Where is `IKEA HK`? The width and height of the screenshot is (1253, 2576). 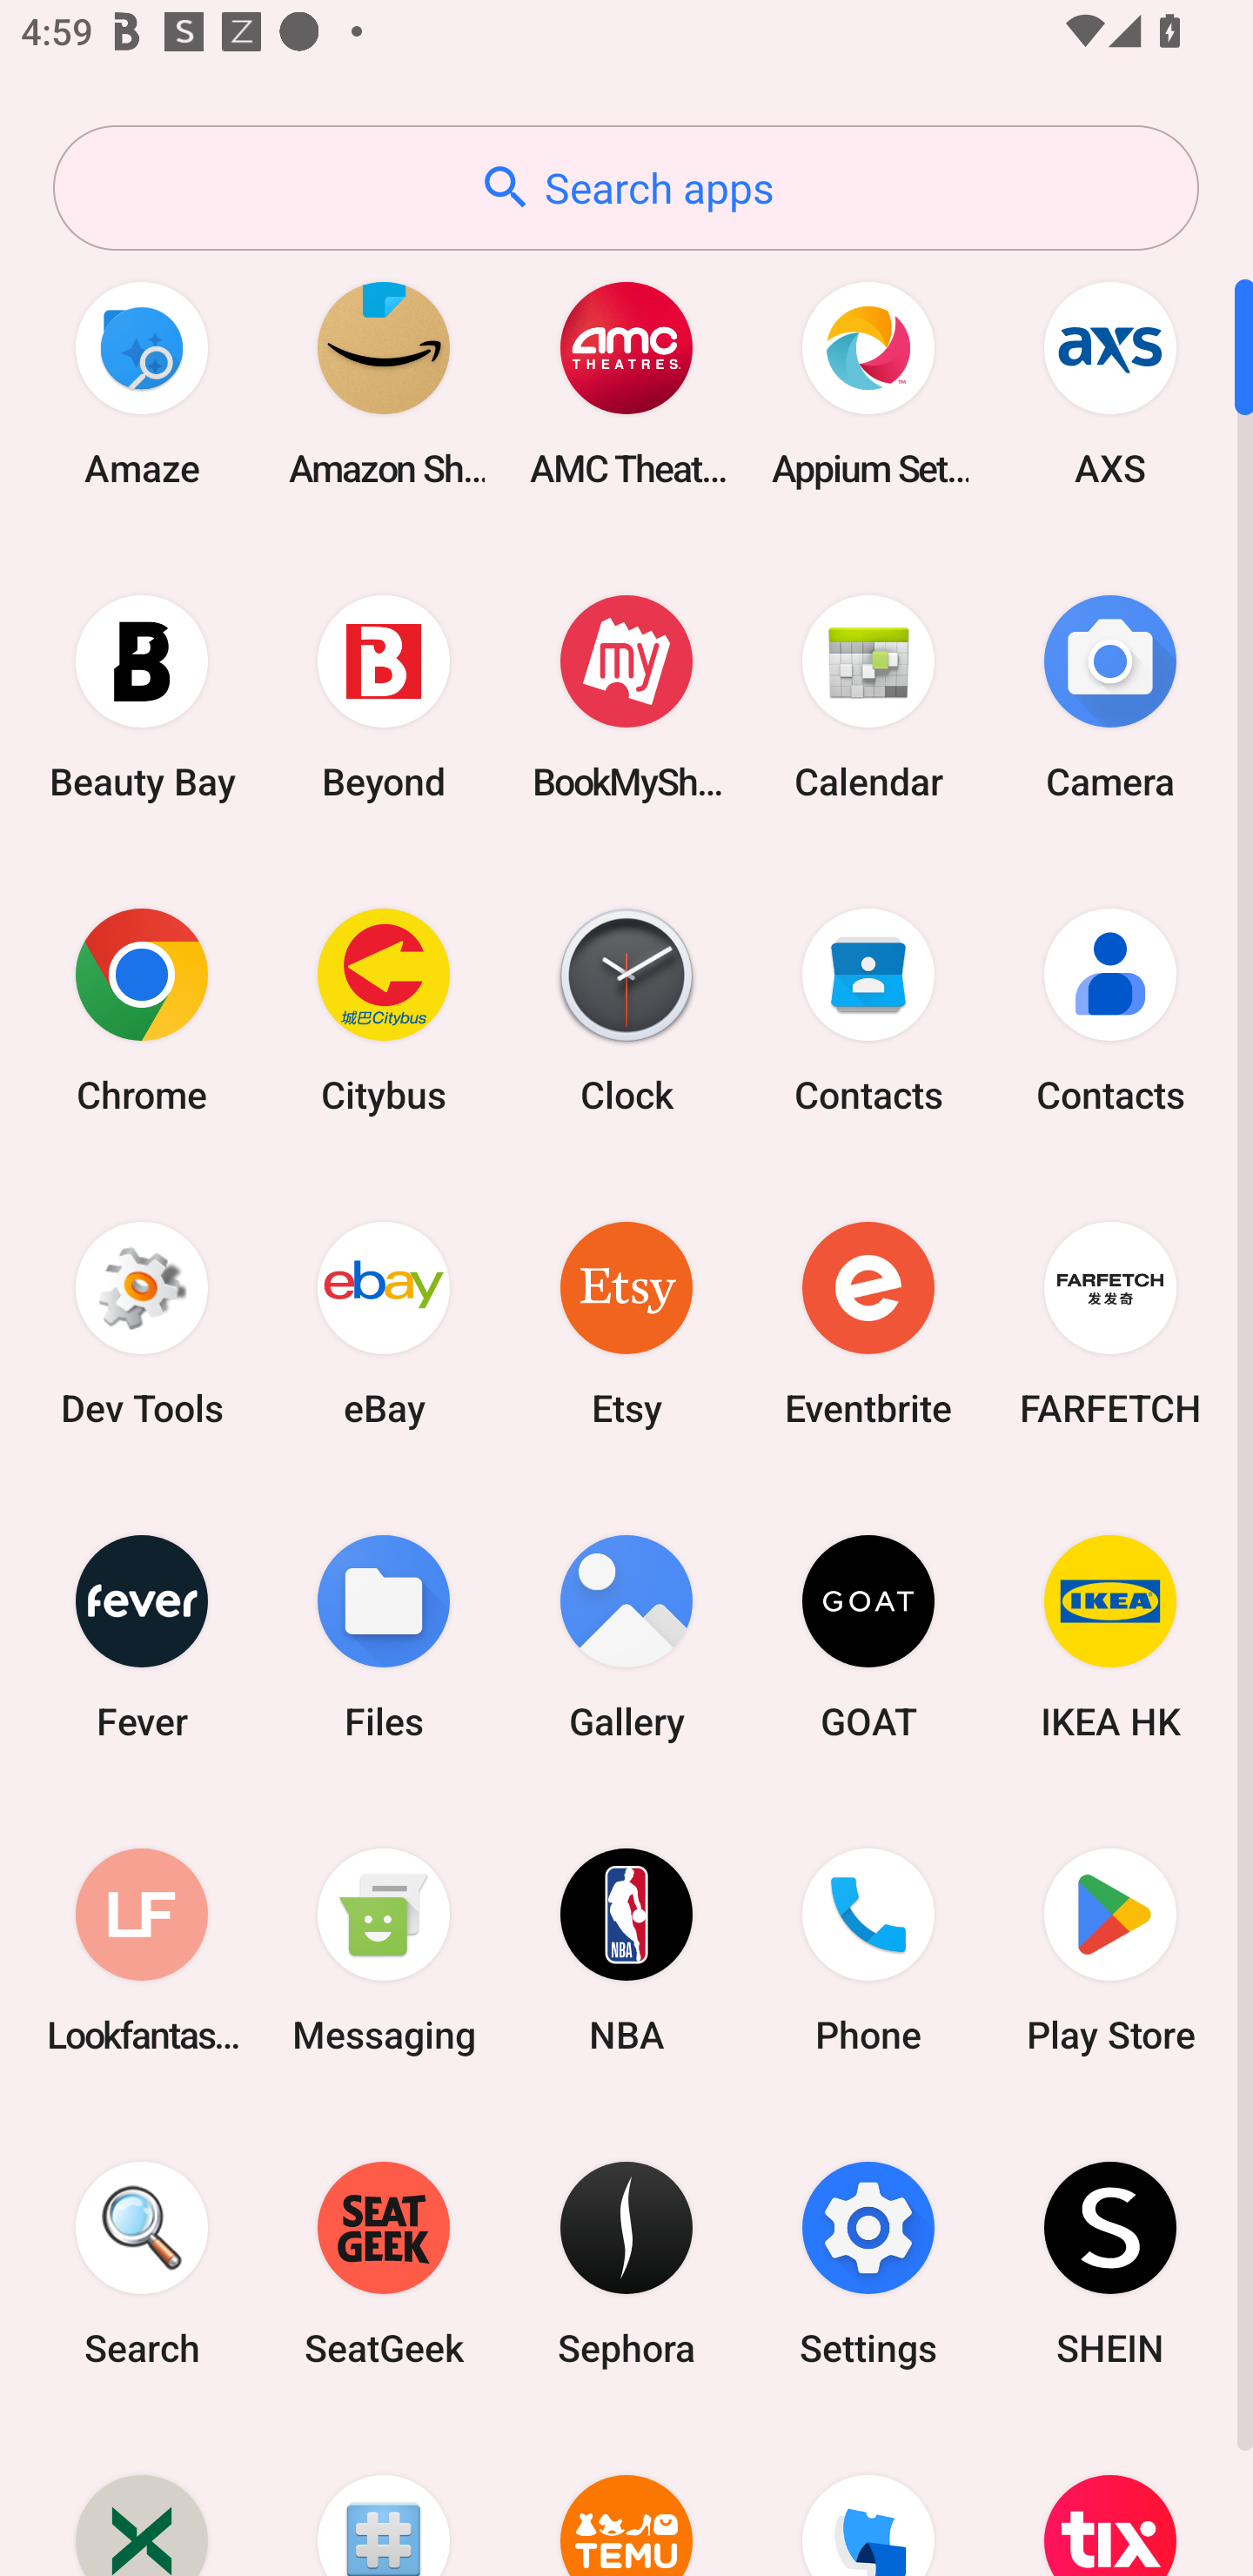 IKEA HK is located at coordinates (1110, 1636).